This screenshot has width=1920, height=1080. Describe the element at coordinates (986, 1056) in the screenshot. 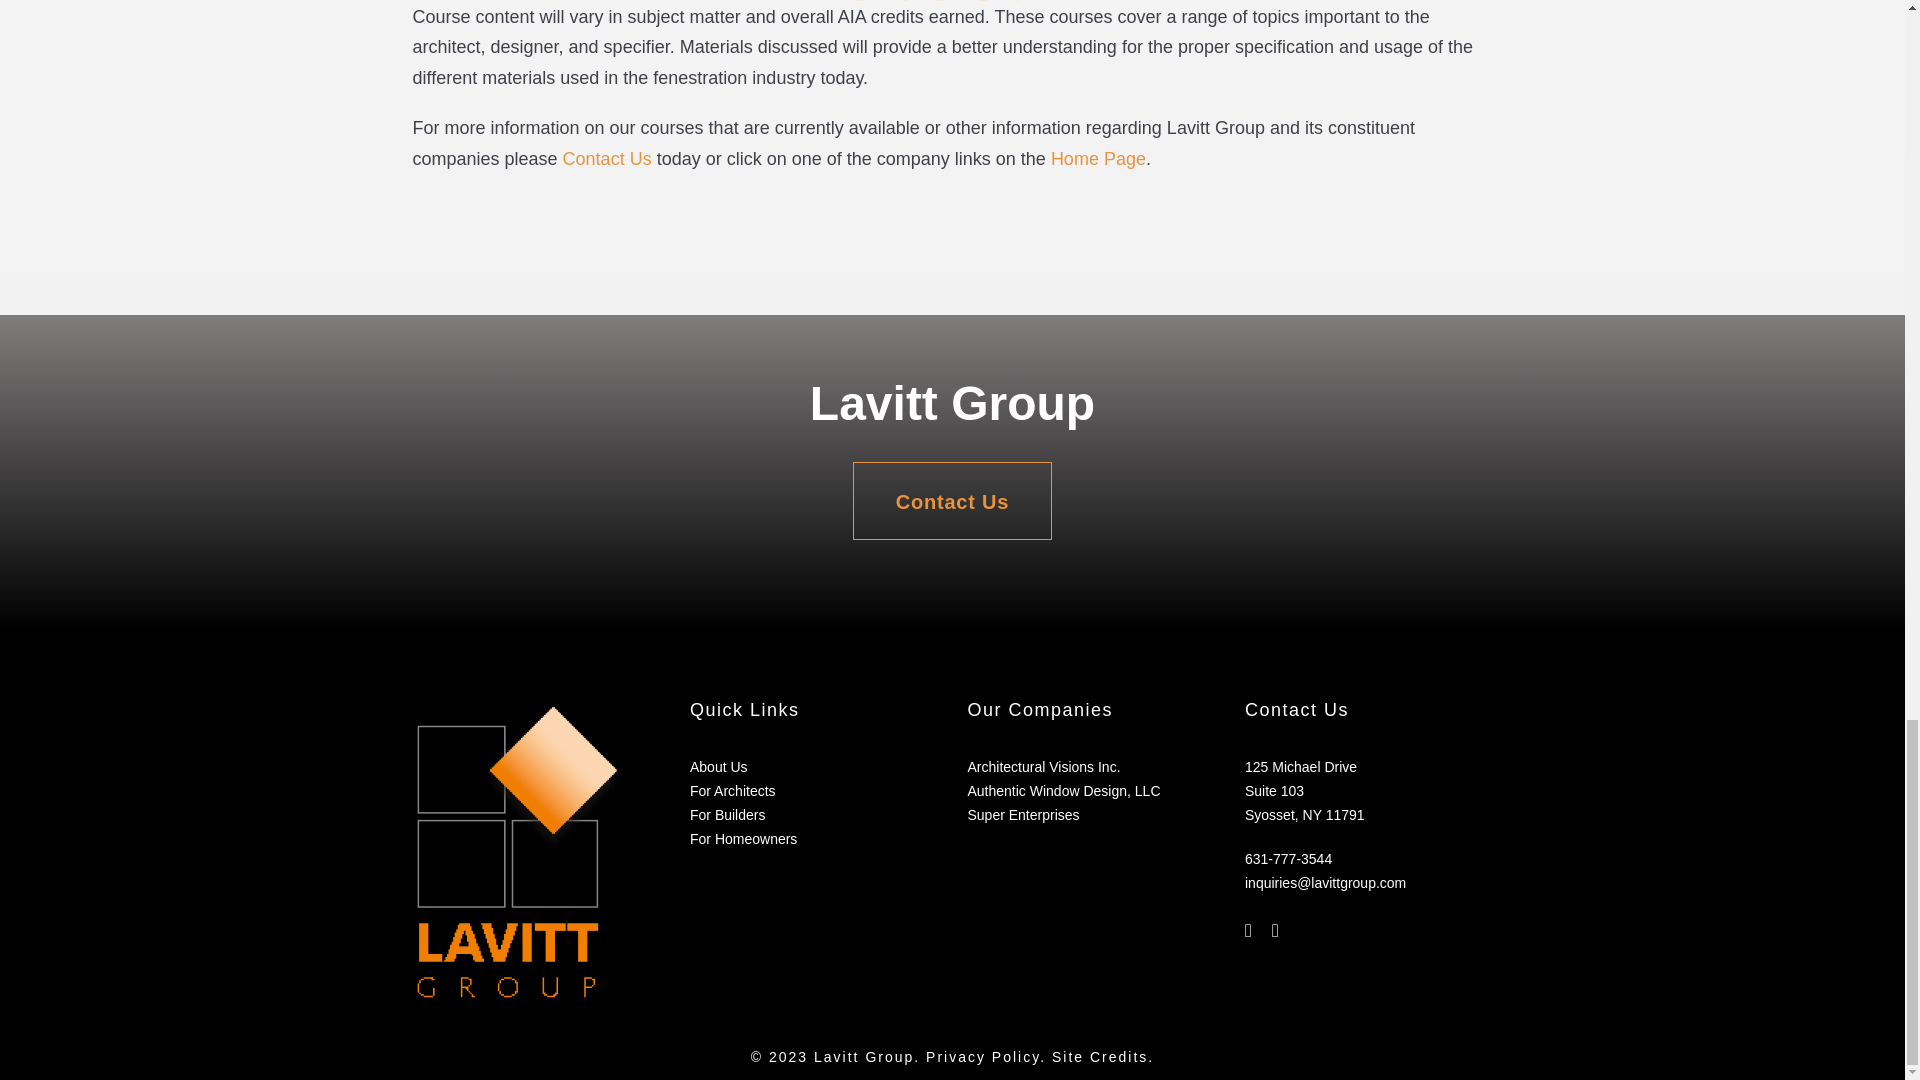

I see `Privacy Policy.` at that location.